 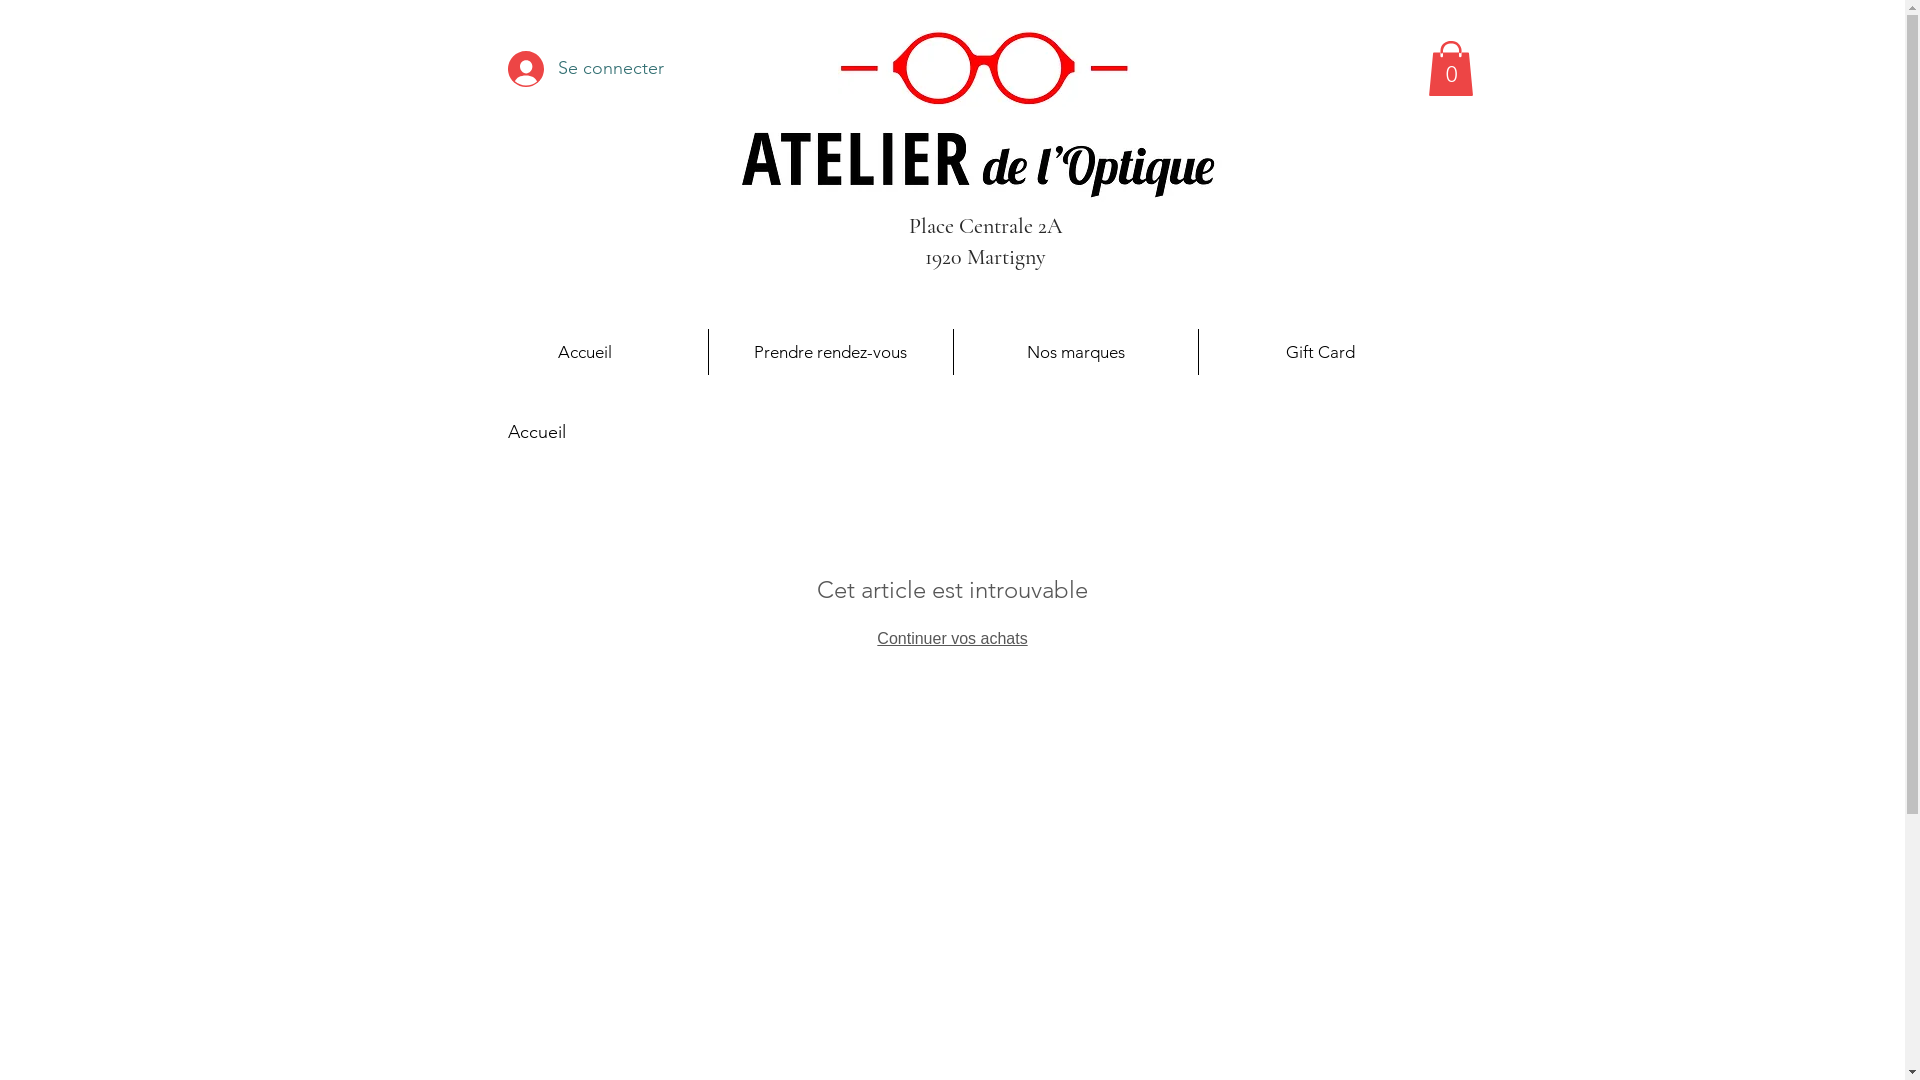 I want to click on Nos marques, so click(x=1076, y=352).